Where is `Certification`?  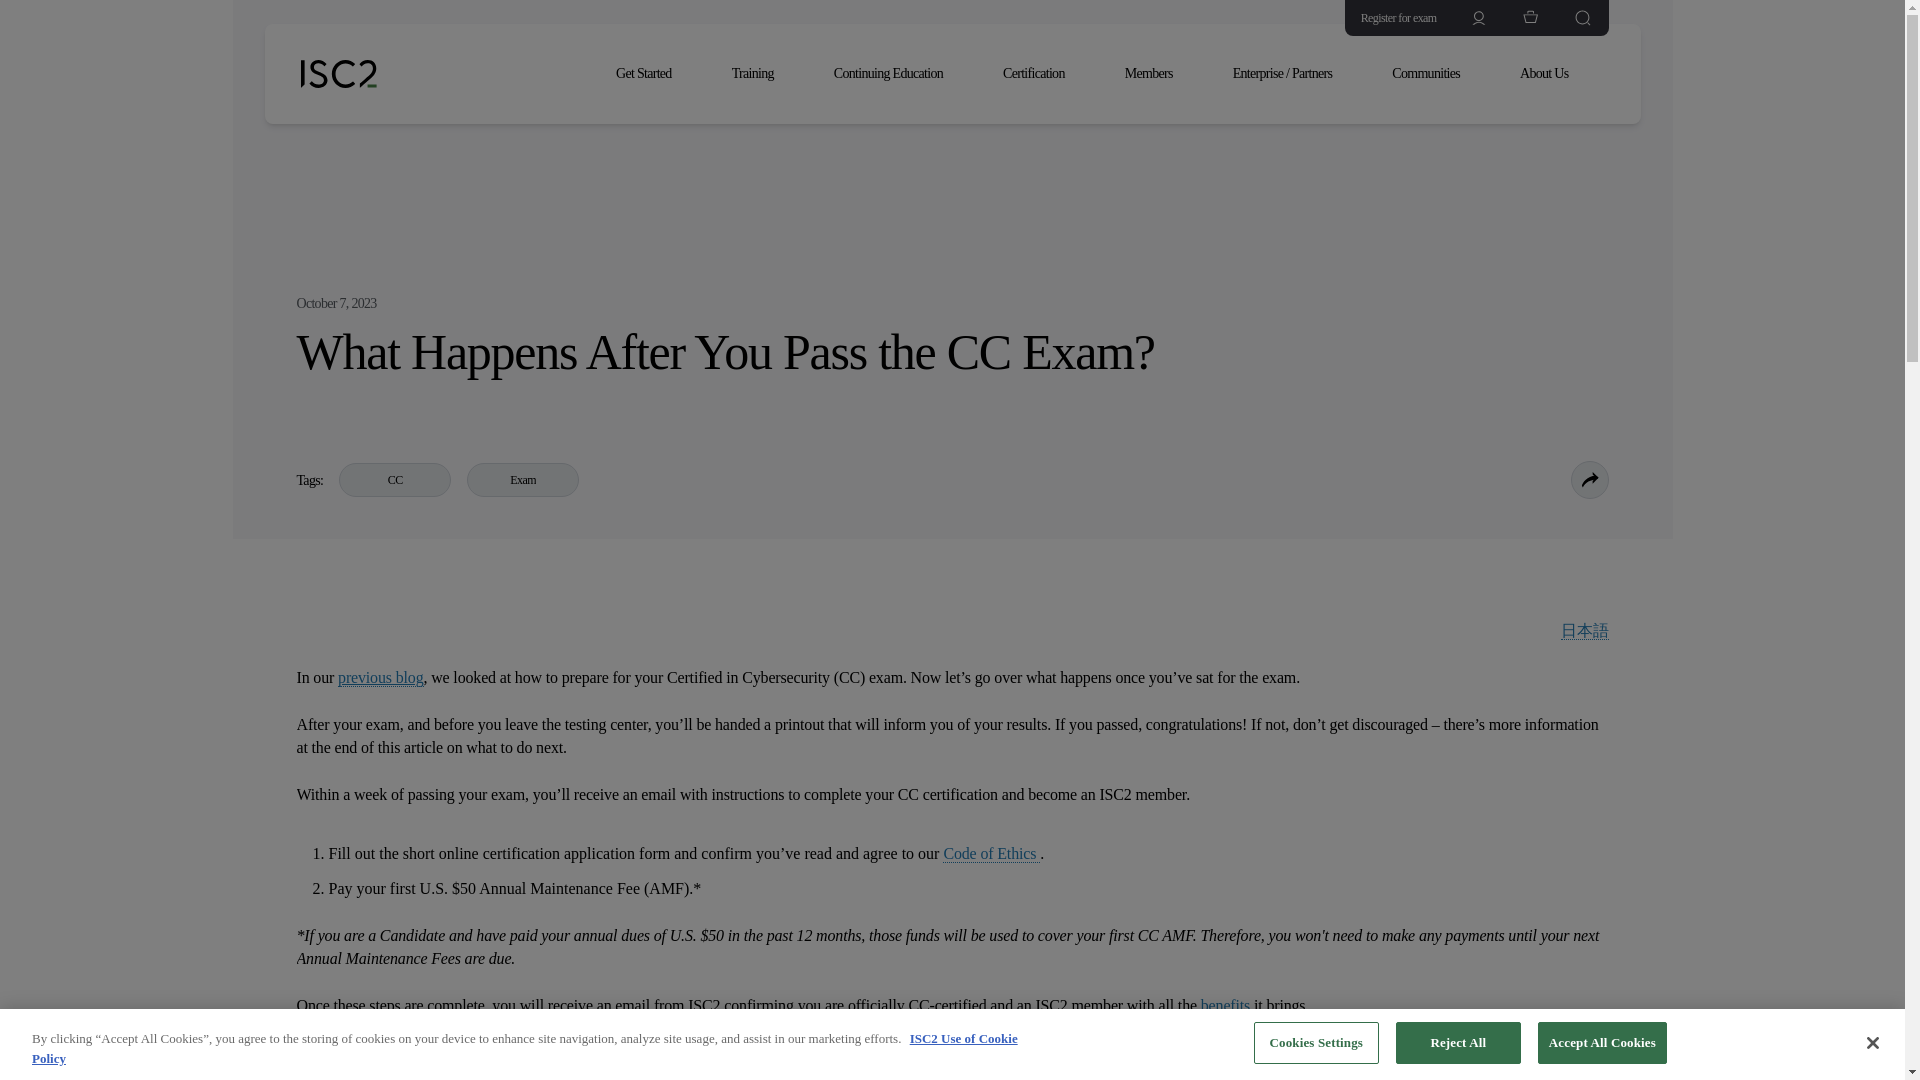
Certification is located at coordinates (1043, 74).